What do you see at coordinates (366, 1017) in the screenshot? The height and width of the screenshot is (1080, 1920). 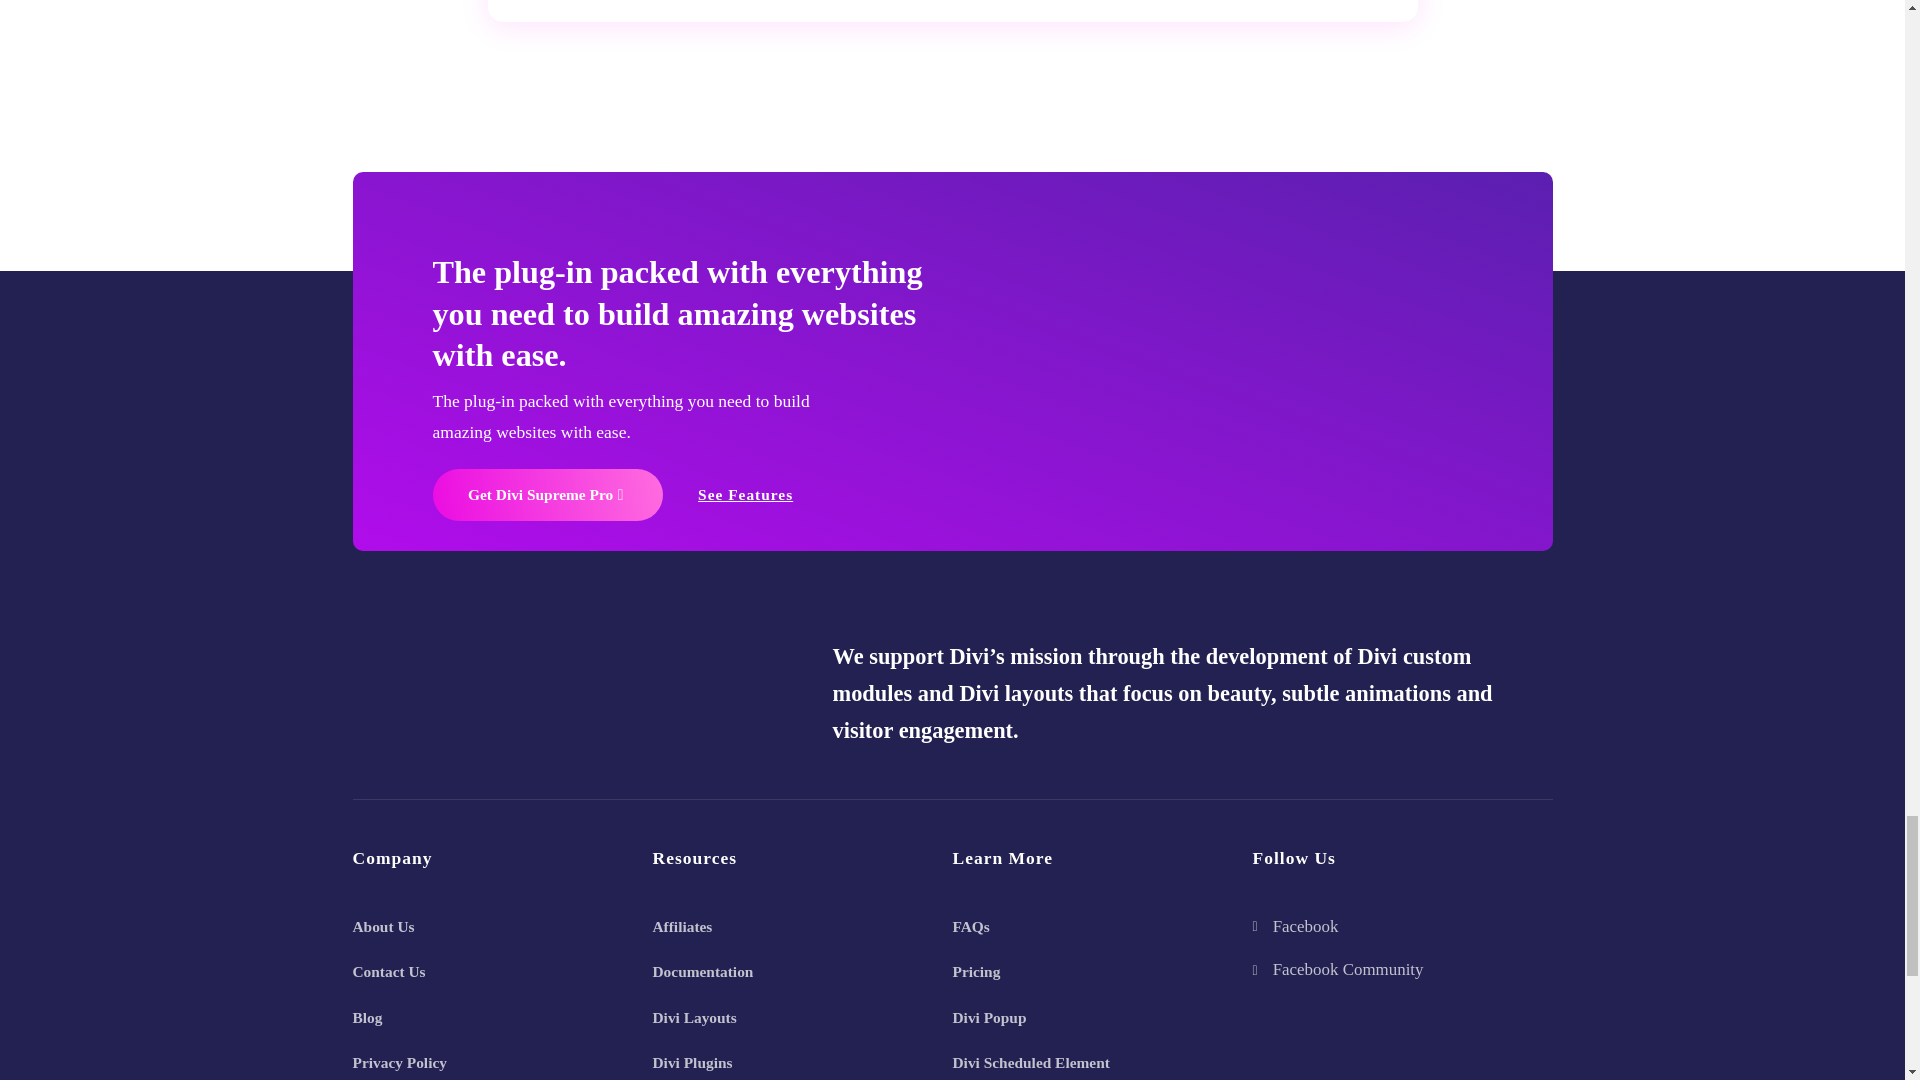 I see `Blog` at bounding box center [366, 1017].